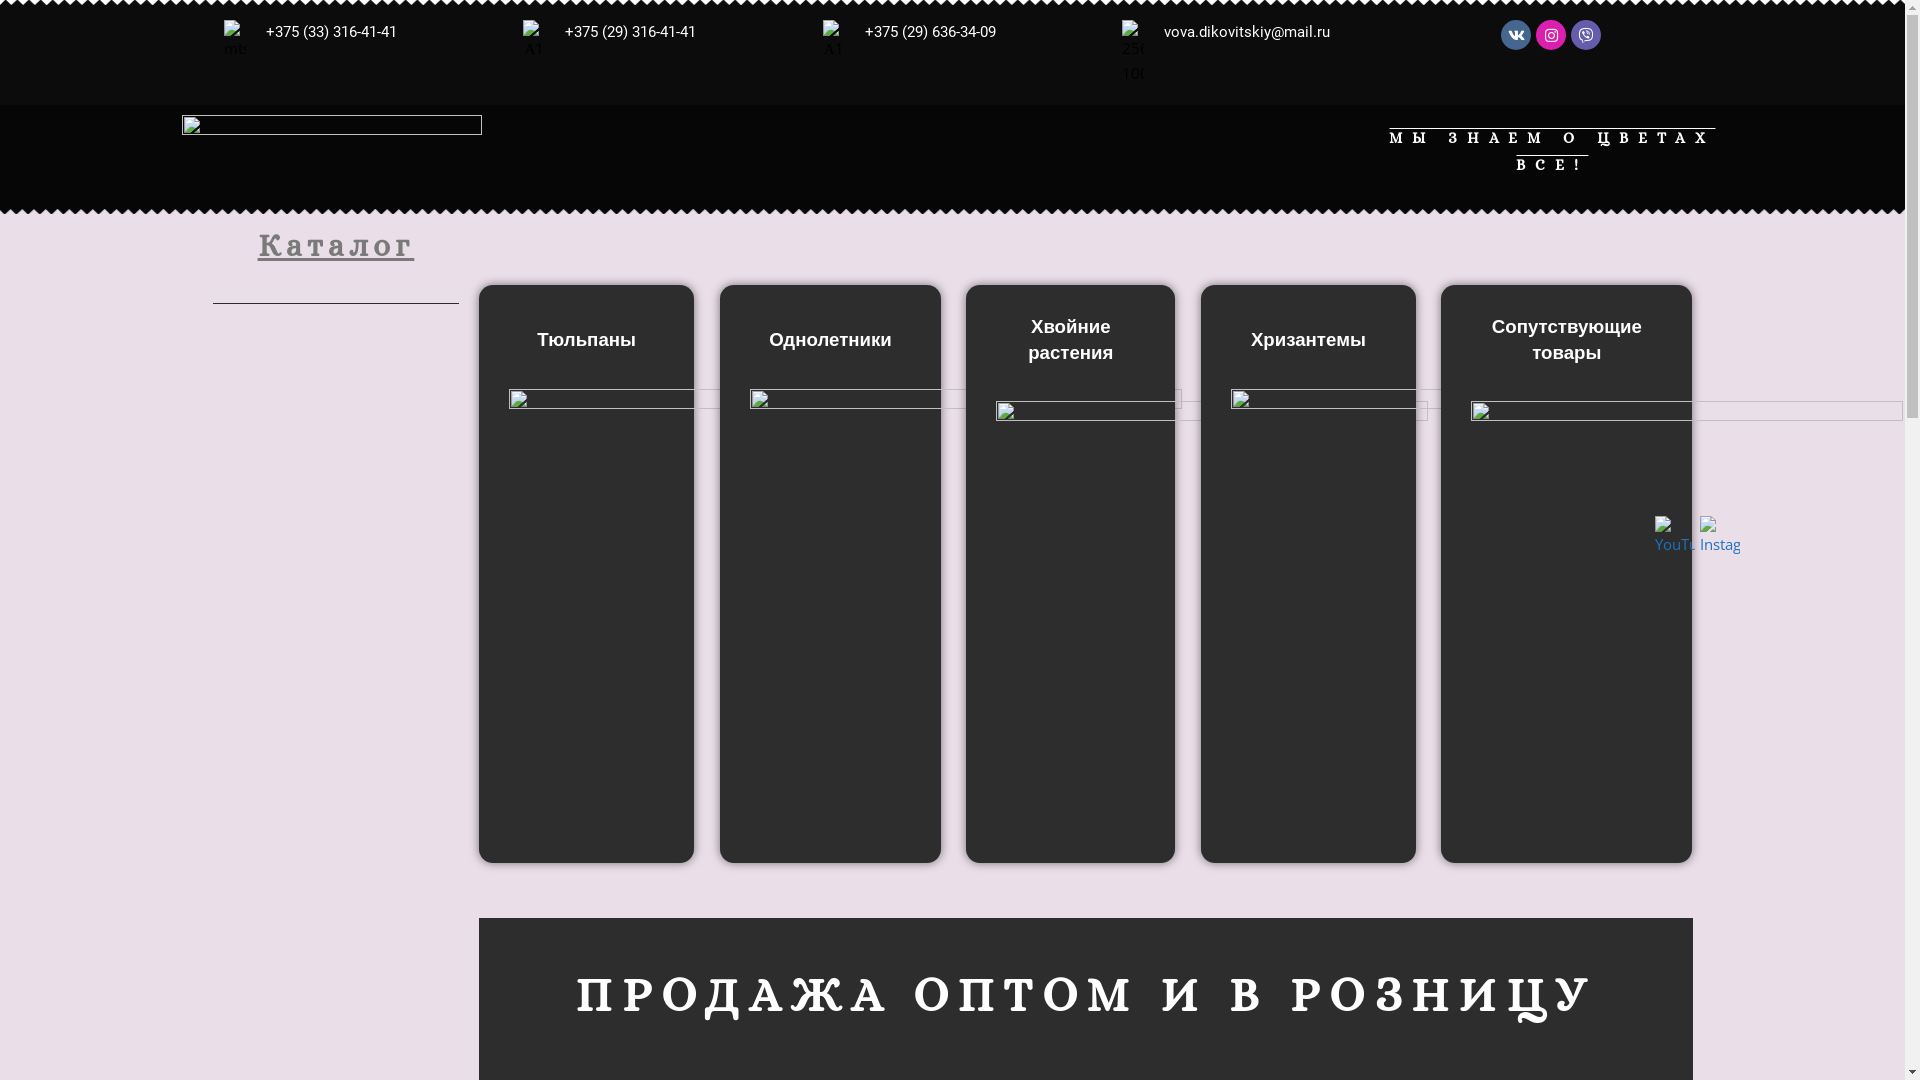 The image size is (1920, 1080). What do you see at coordinates (1247, 32) in the screenshot?
I see `vova.dikovitskiy@mail.ru` at bounding box center [1247, 32].